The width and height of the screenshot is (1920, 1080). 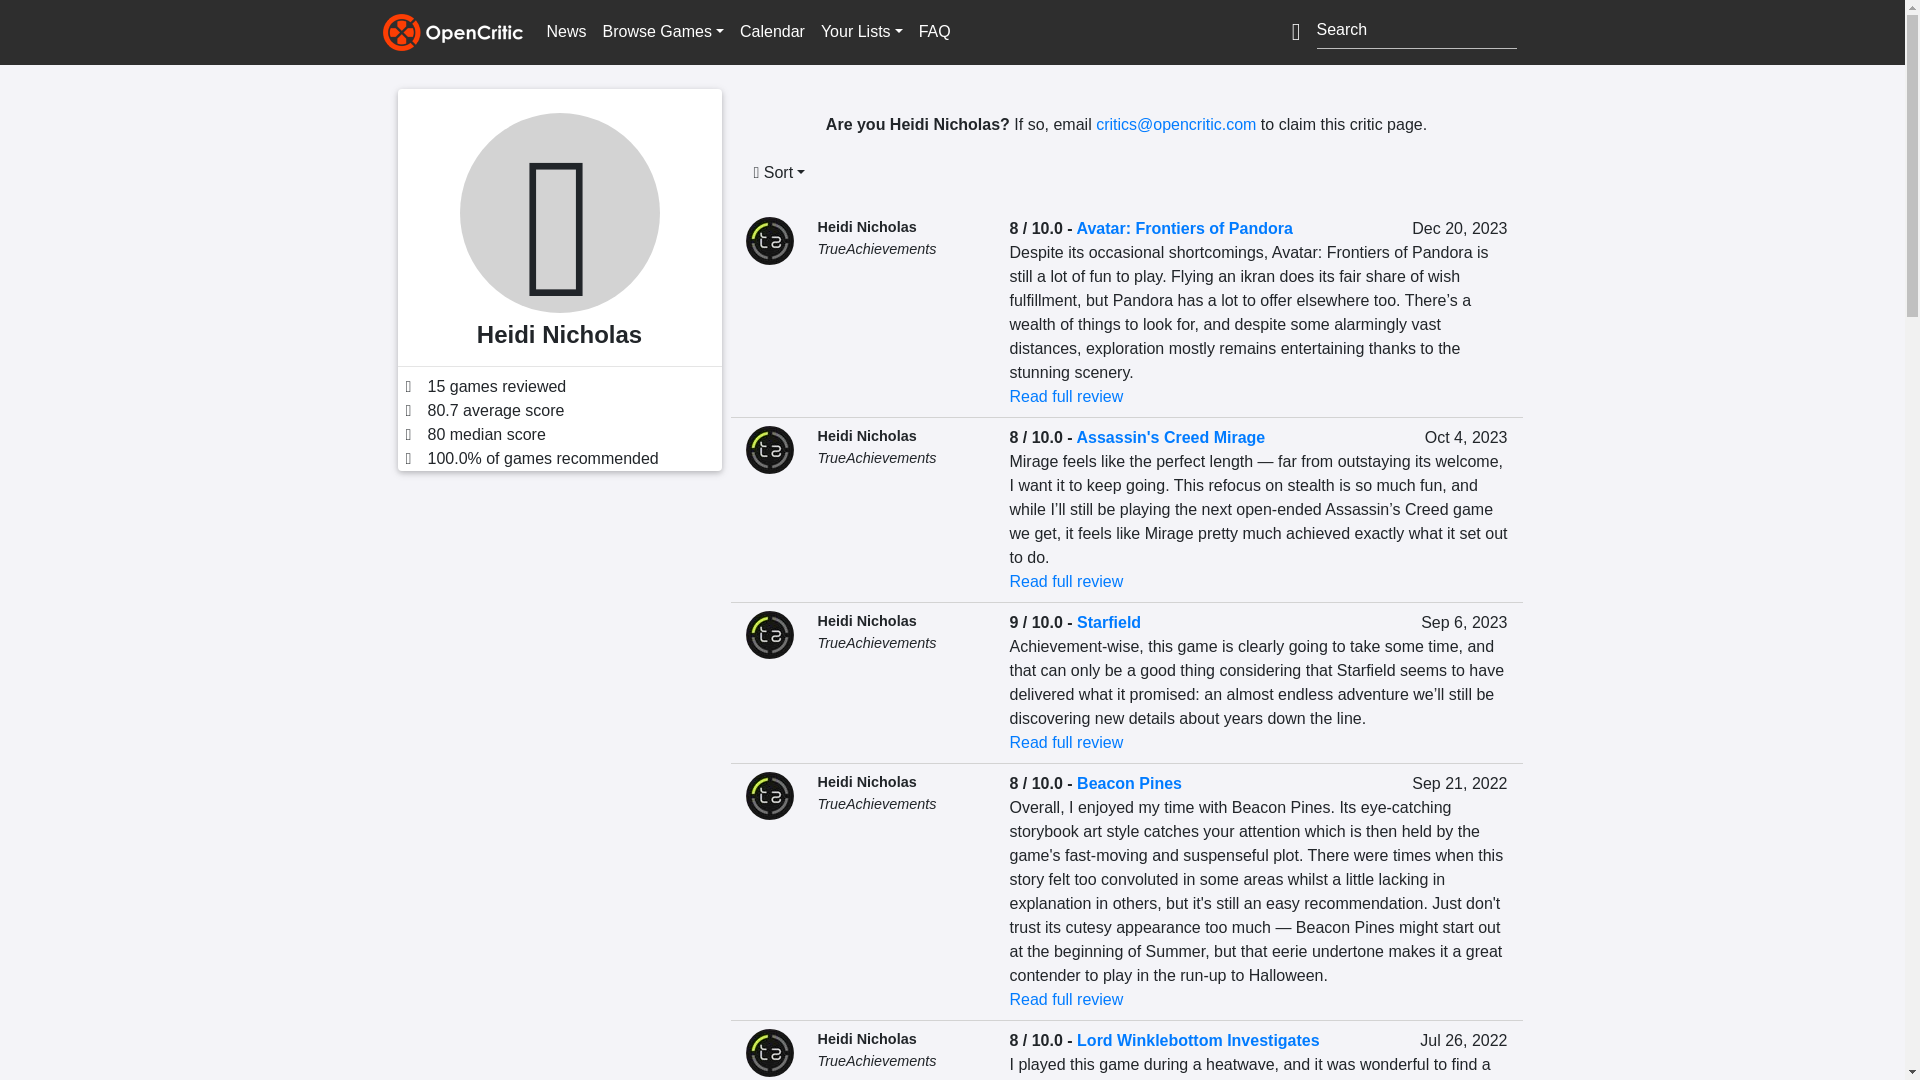 What do you see at coordinates (1108, 622) in the screenshot?
I see `Starfield` at bounding box center [1108, 622].